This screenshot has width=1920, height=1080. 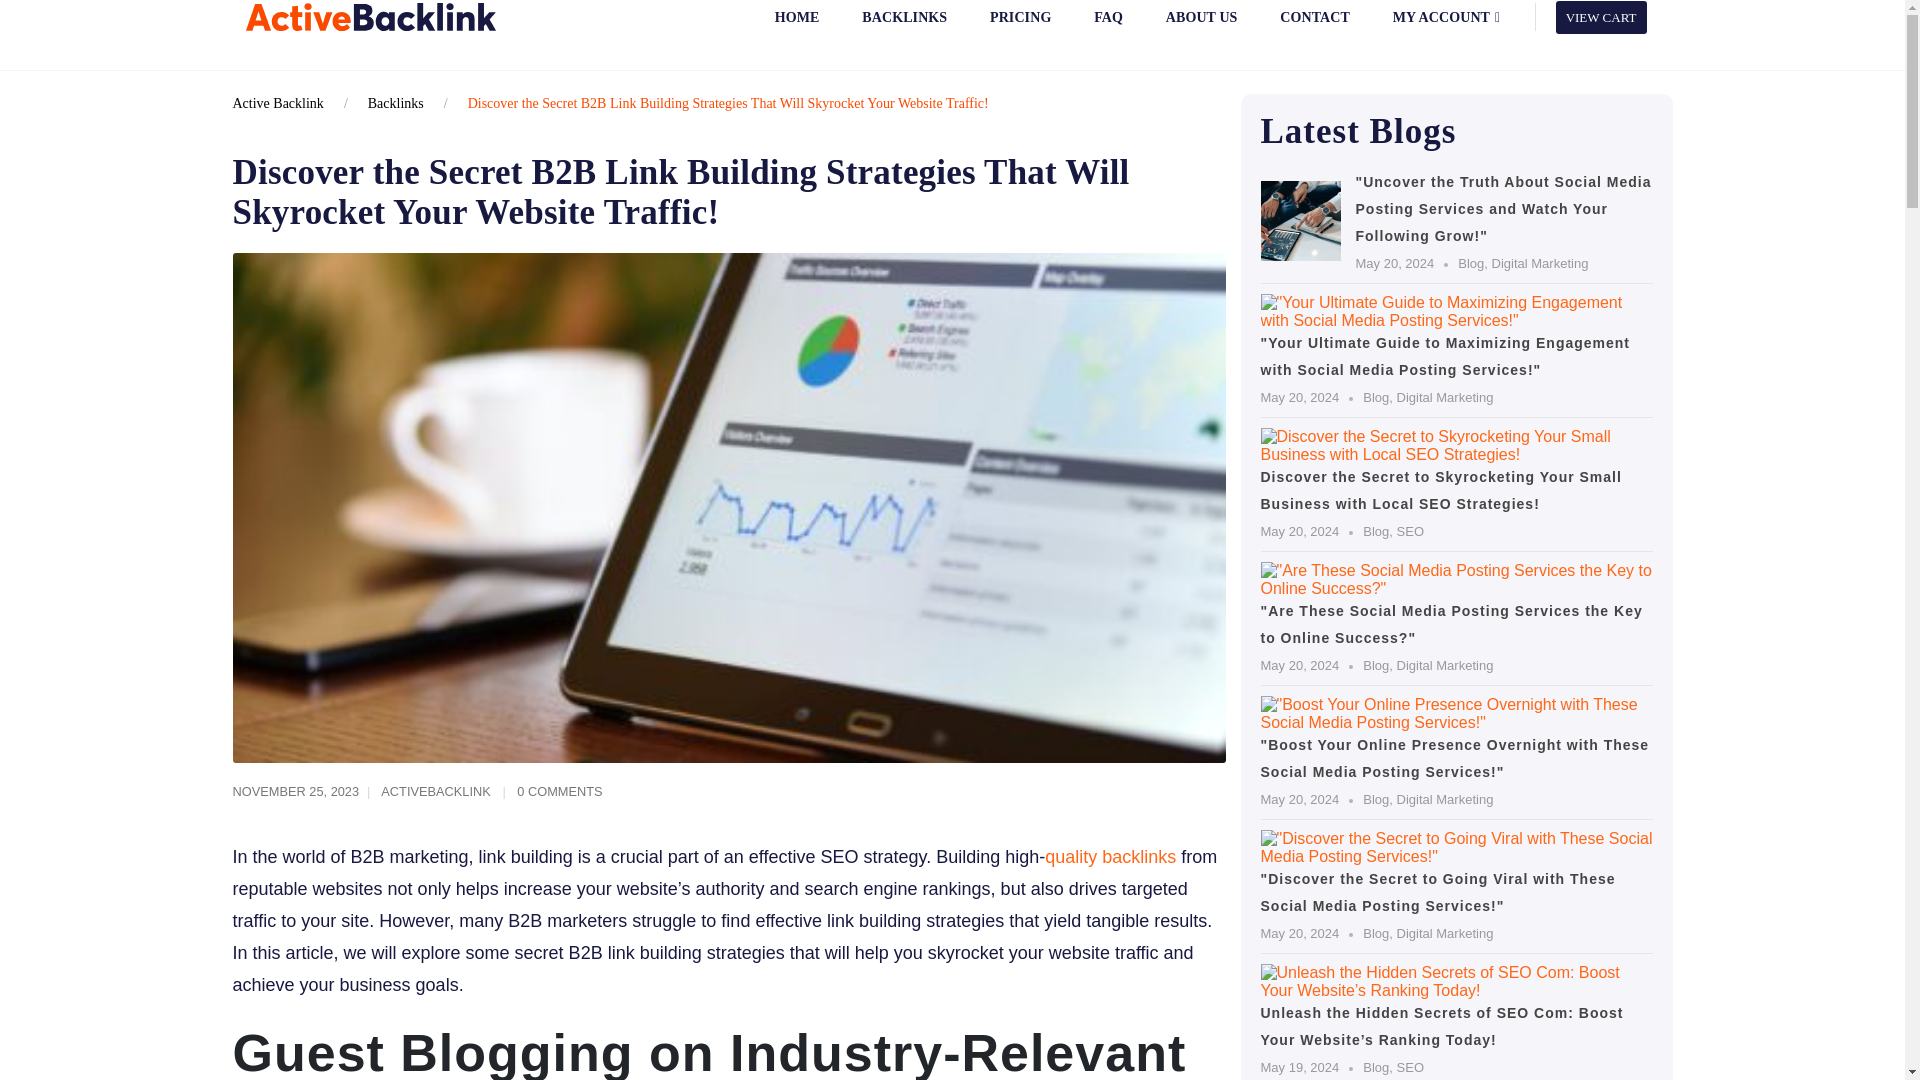 What do you see at coordinates (1314, 28) in the screenshot?
I see `CONTACT` at bounding box center [1314, 28].